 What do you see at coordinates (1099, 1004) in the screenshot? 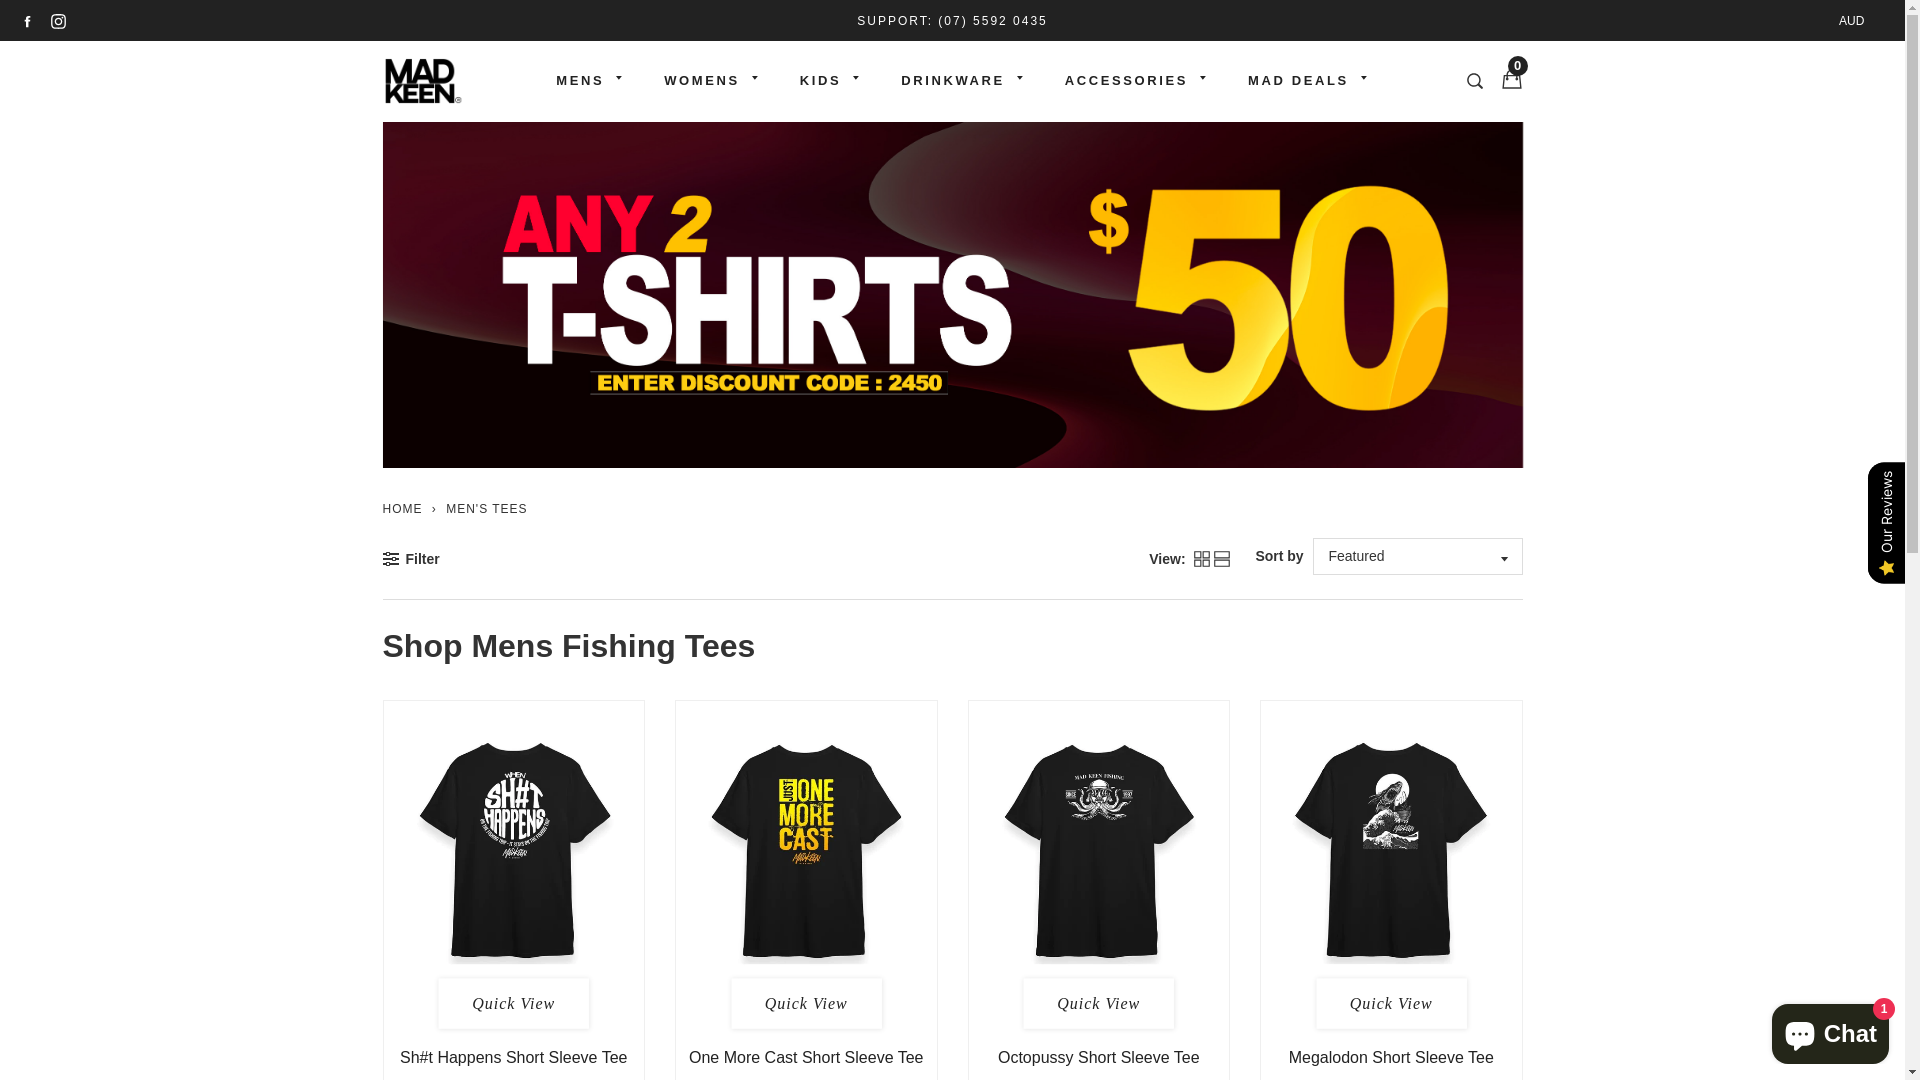
I see `Quick View` at bounding box center [1099, 1004].